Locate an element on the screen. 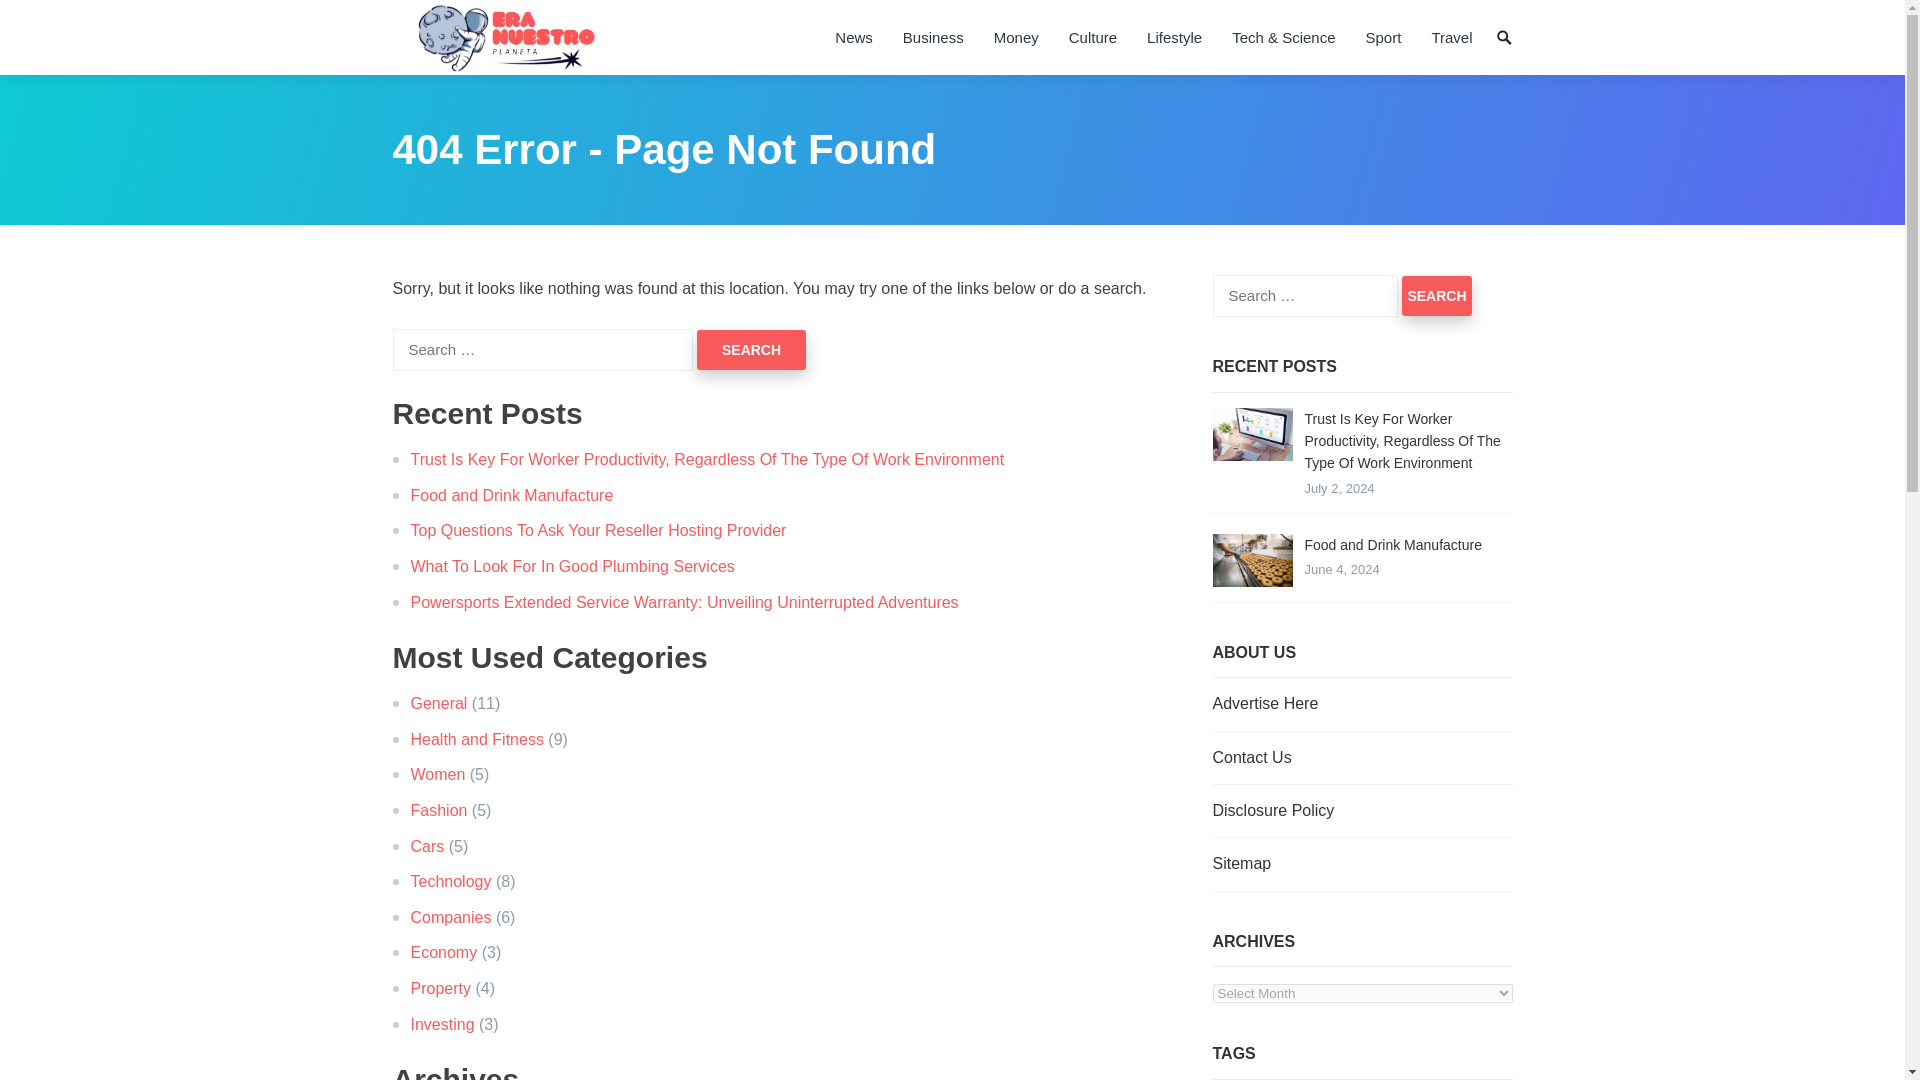 The height and width of the screenshot is (1080, 1920). Search is located at coordinates (1436, 296).